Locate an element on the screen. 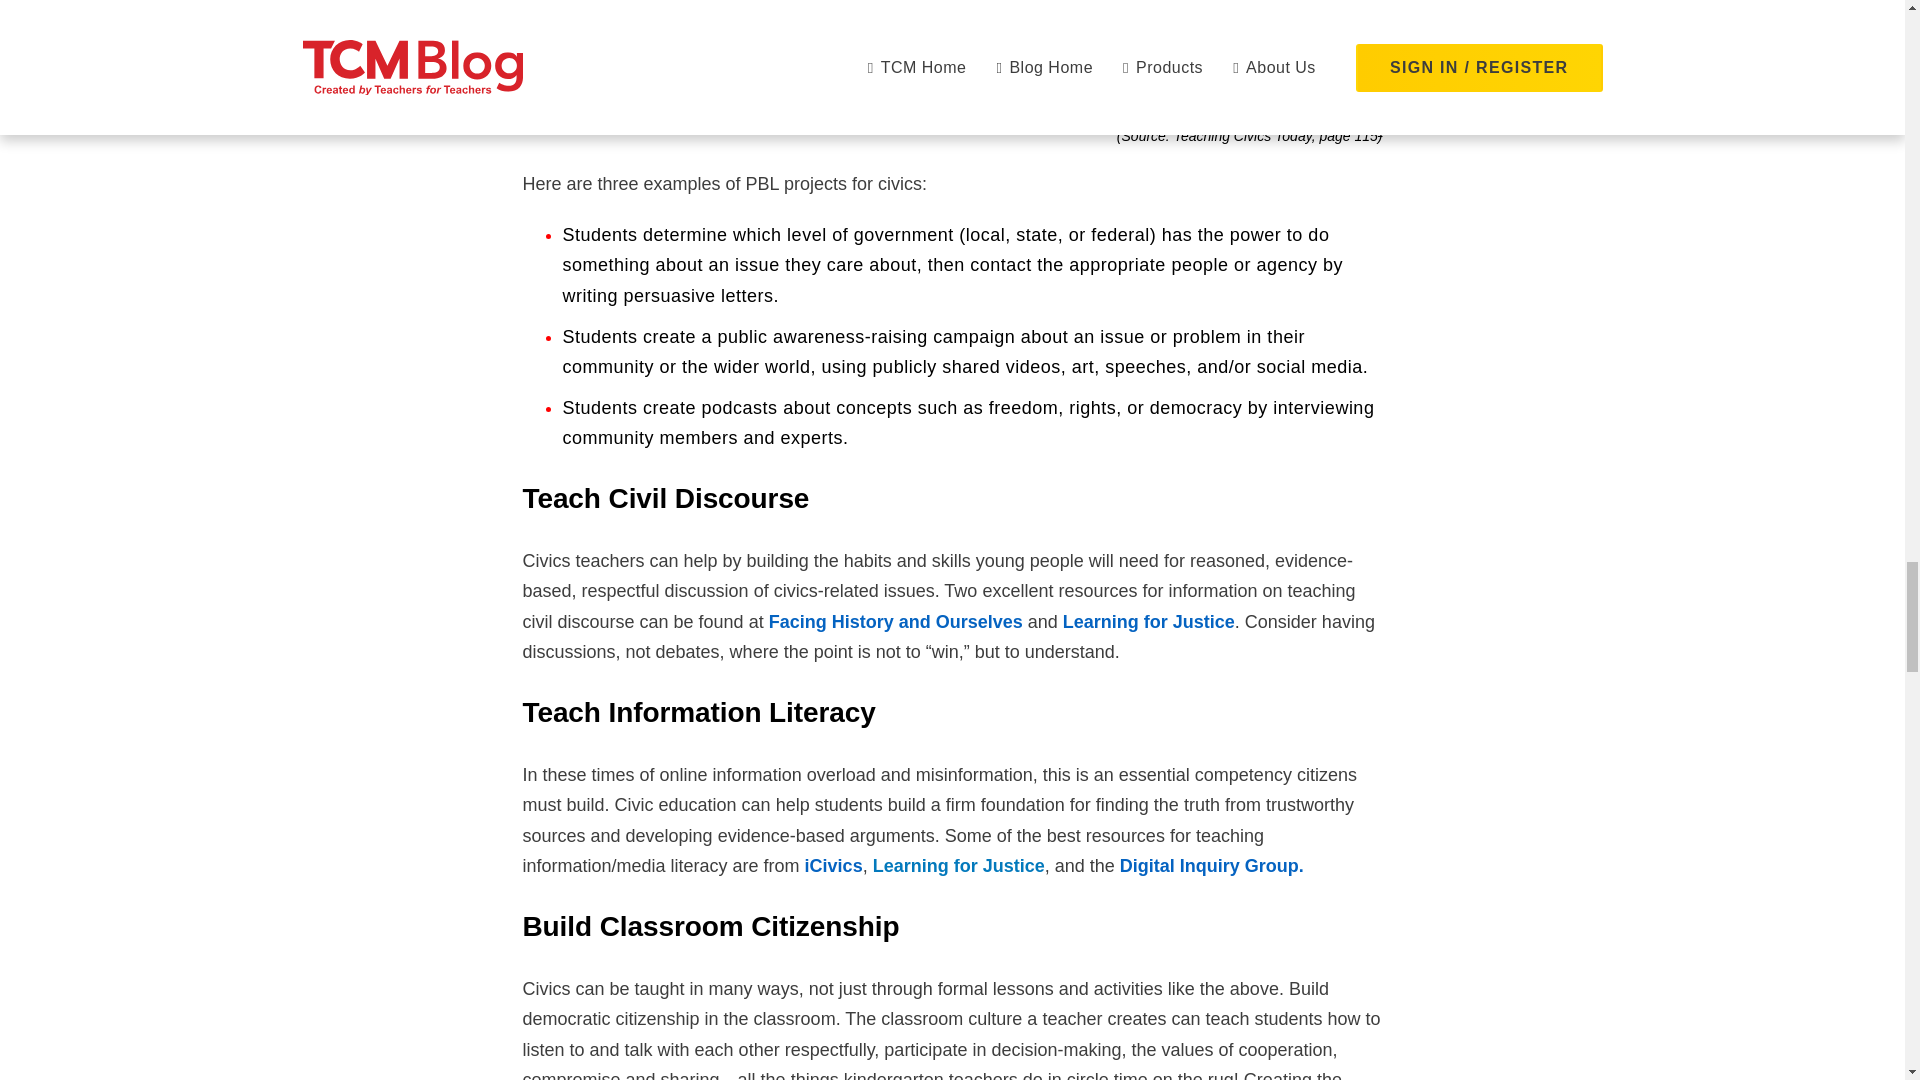  Digital Inquiry Group. is located at coordinates (1211, 866).